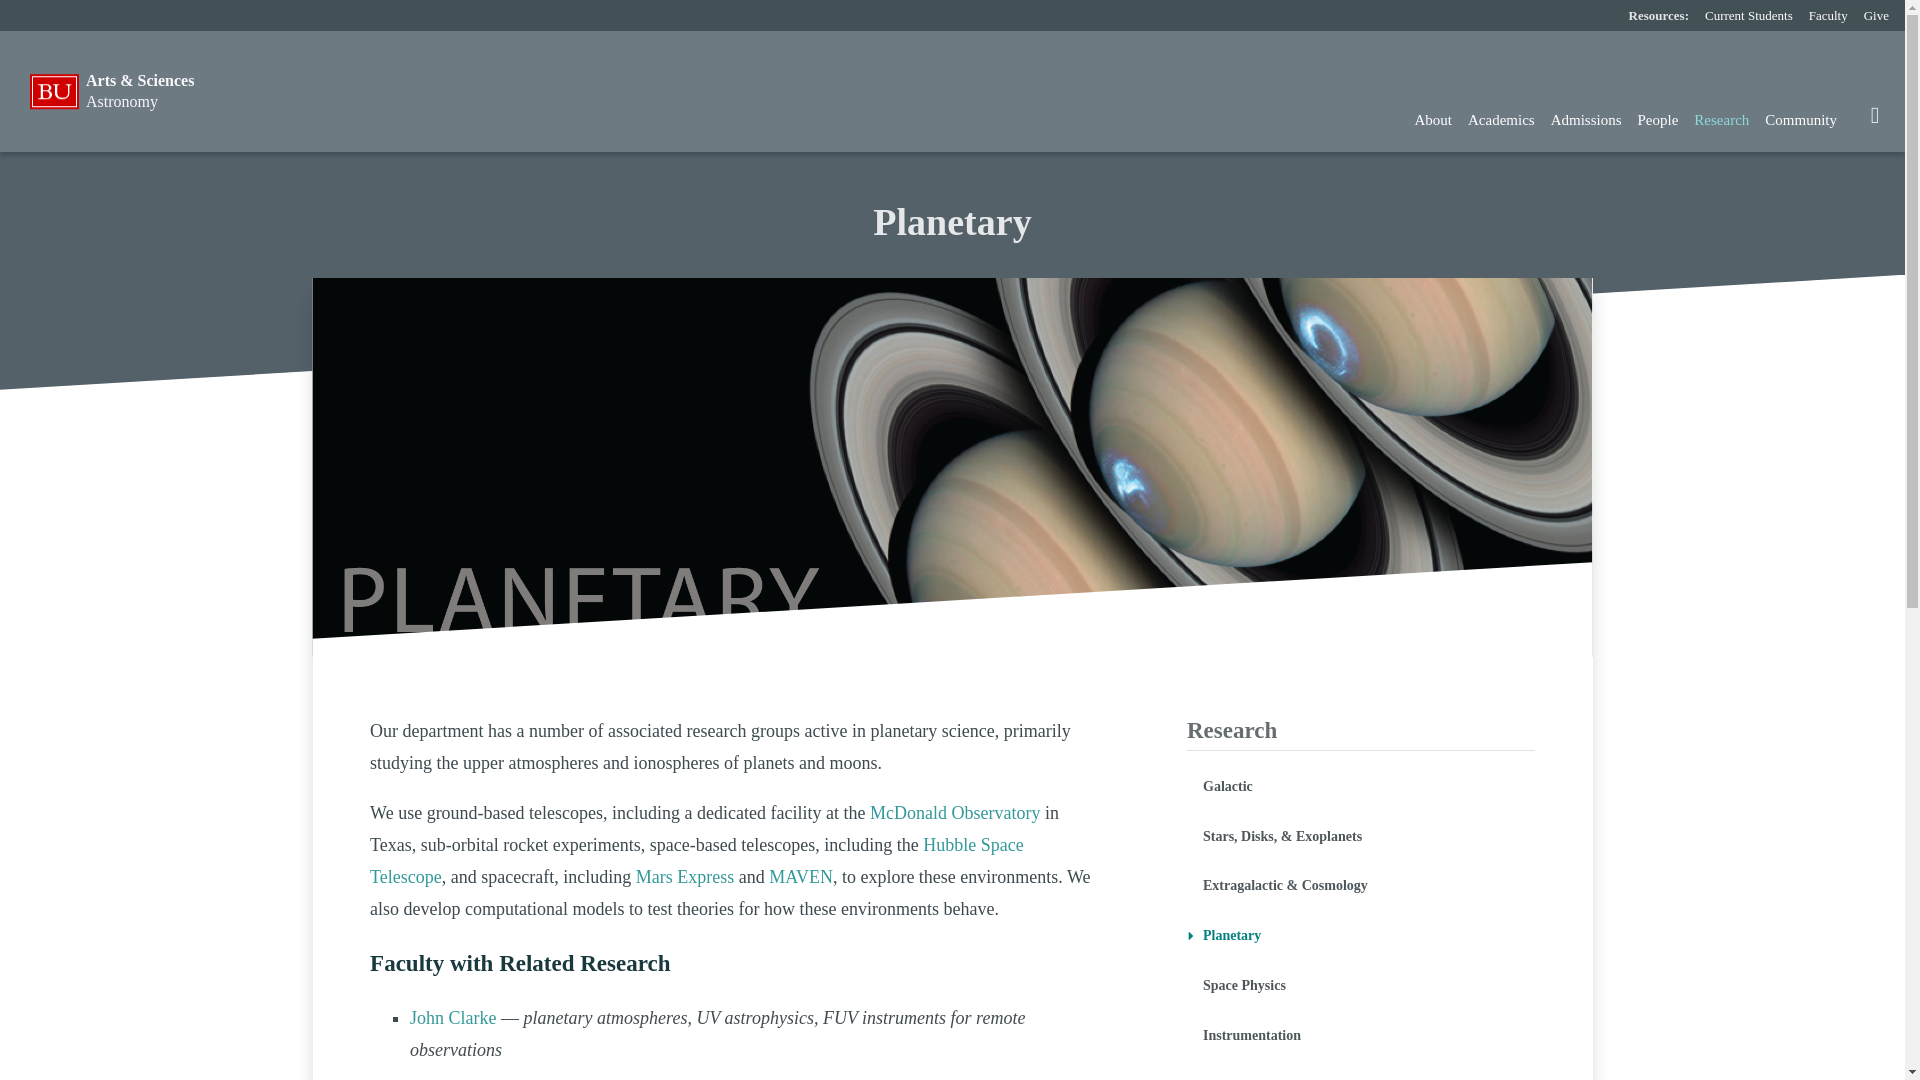  I want to click on Navigate to: People, so click(1658, 120).